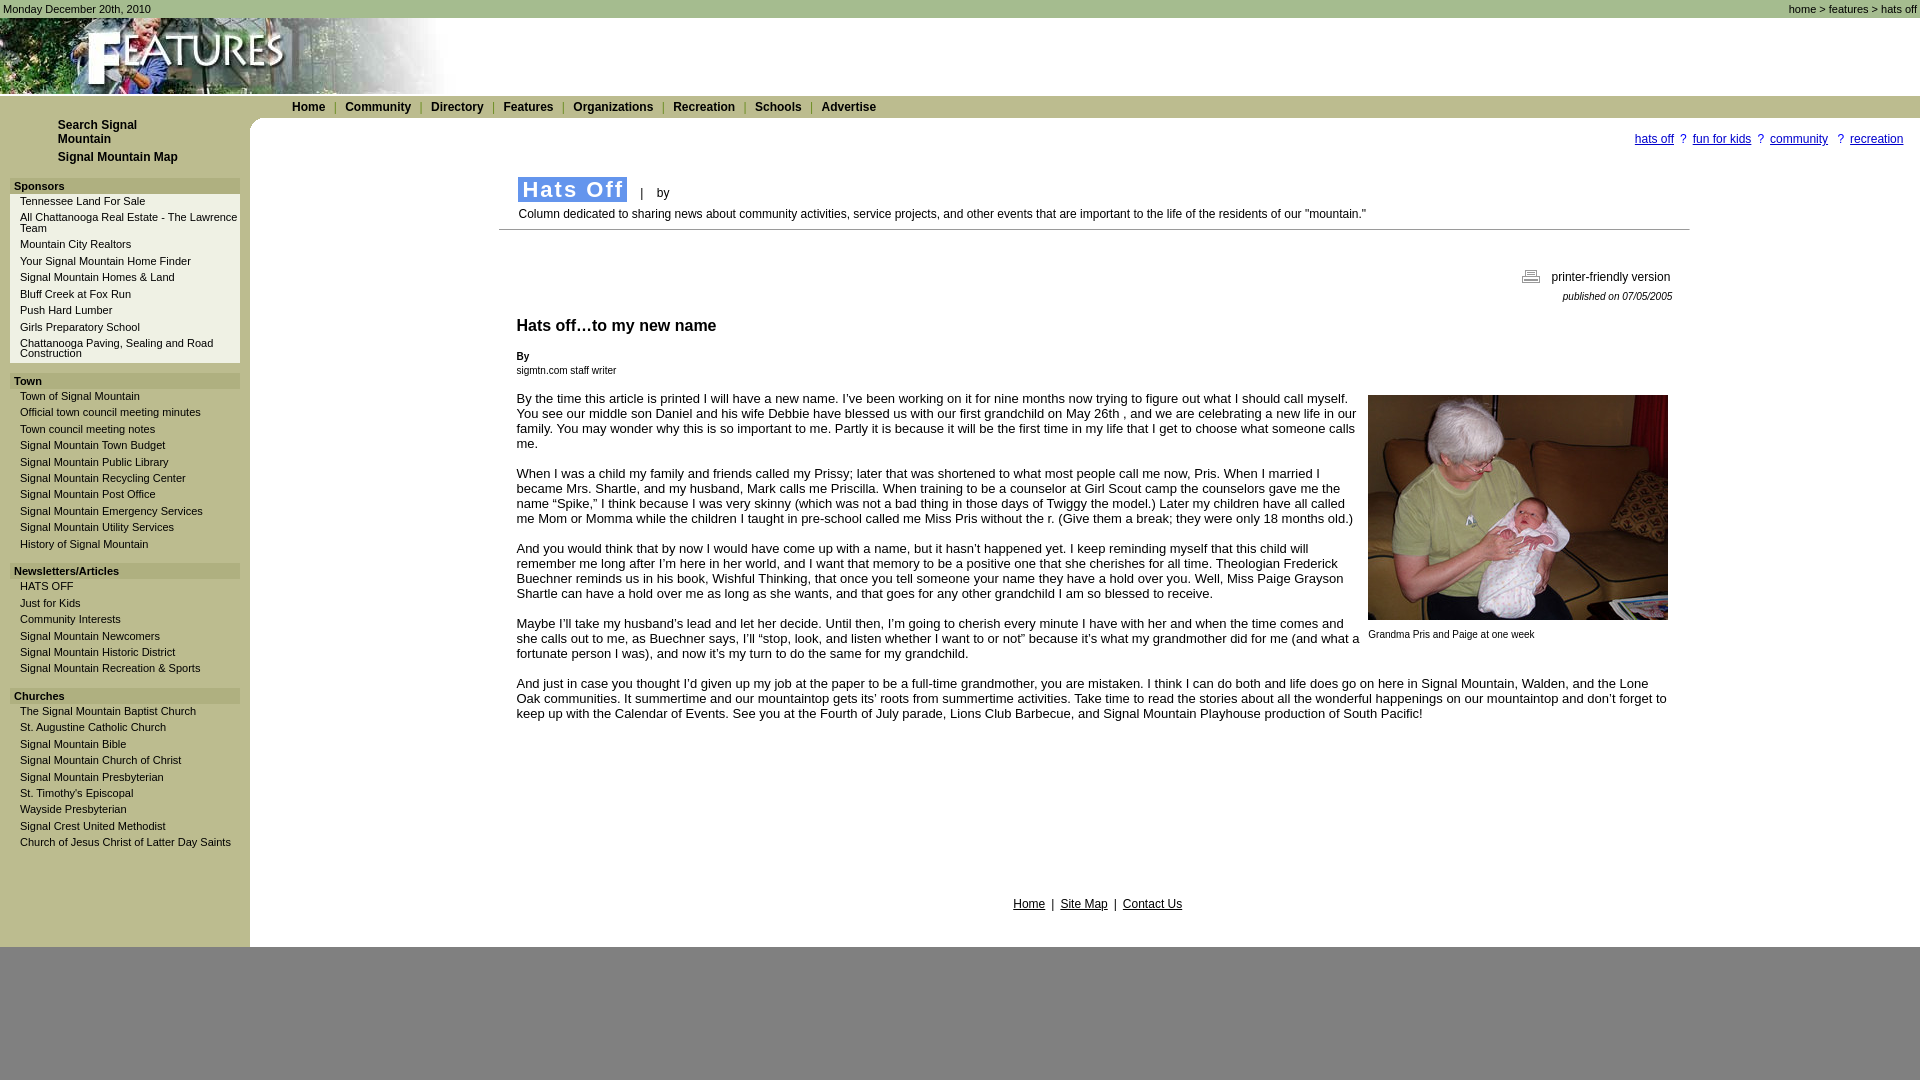  Describe the element at coordinates (118, 157) in the screenshot. I see `Signal Mountain Map` at that location.